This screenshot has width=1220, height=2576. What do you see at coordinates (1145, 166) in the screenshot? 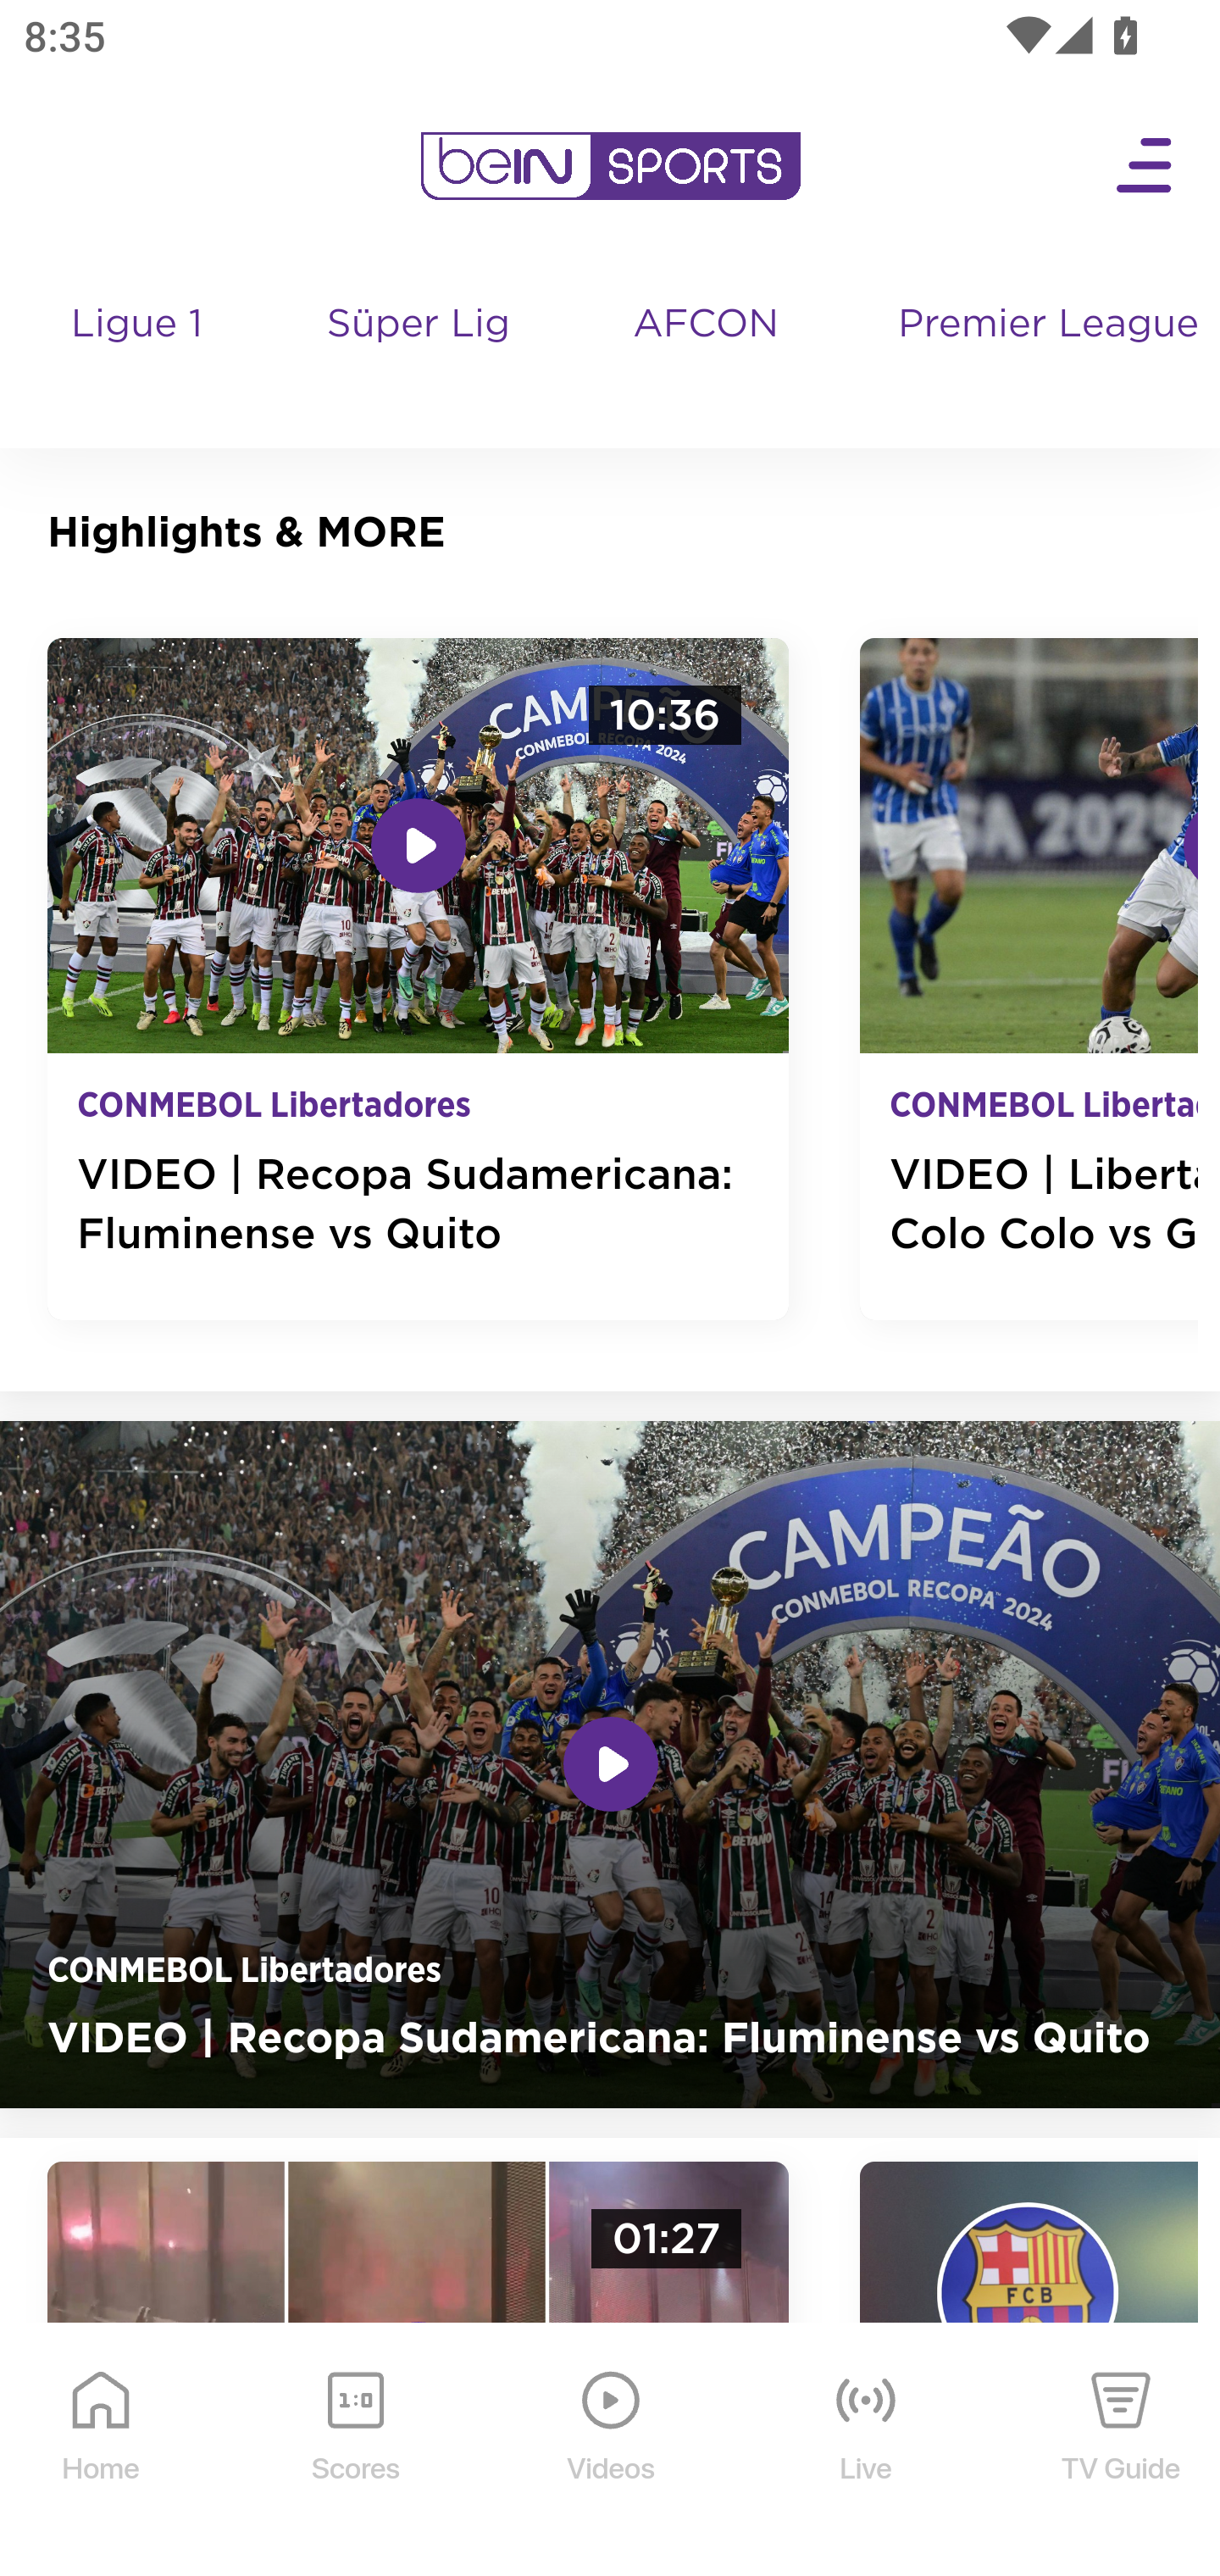
I see `Open Menu Icon` at bounding box center [1145, 166].